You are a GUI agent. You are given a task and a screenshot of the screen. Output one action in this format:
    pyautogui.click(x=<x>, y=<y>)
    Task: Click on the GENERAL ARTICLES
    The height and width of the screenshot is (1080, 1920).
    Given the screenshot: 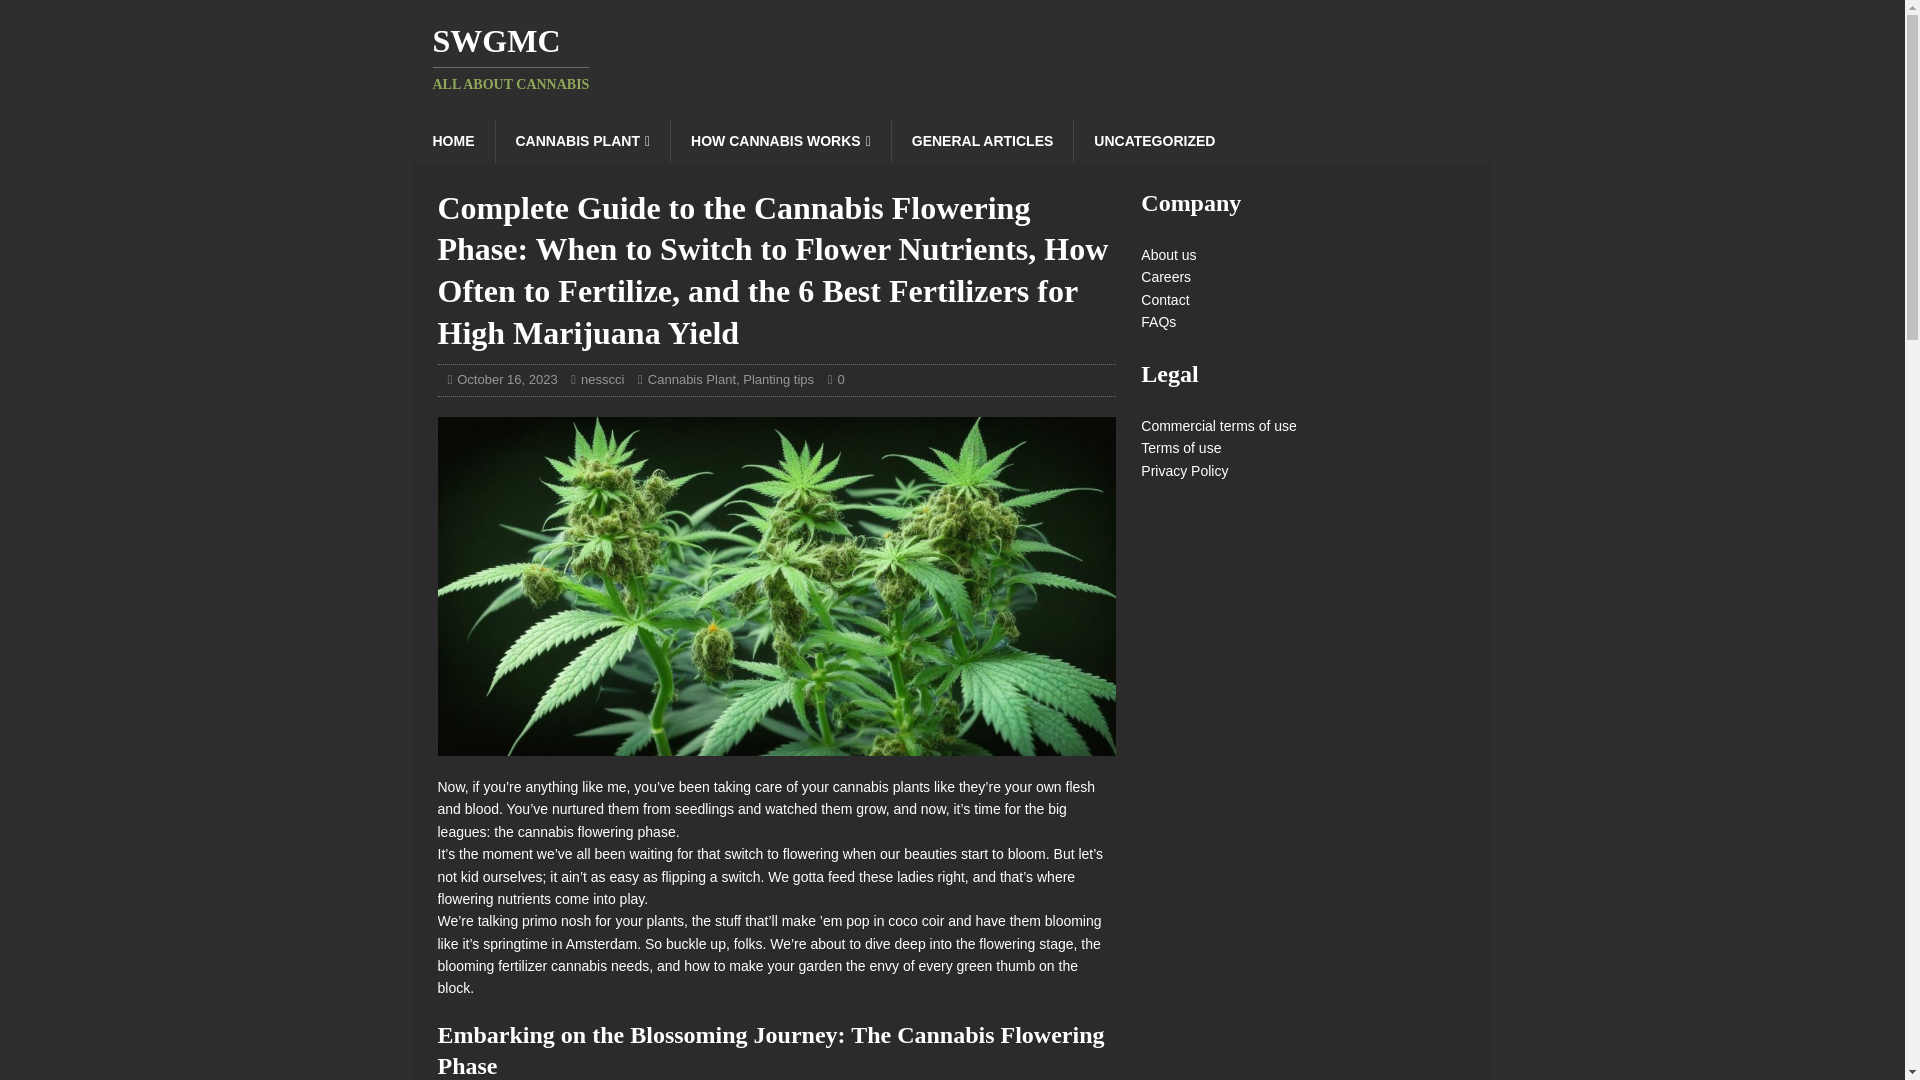 What is the action you would take?
    pyautogui.click(x=1154, y=140)
    